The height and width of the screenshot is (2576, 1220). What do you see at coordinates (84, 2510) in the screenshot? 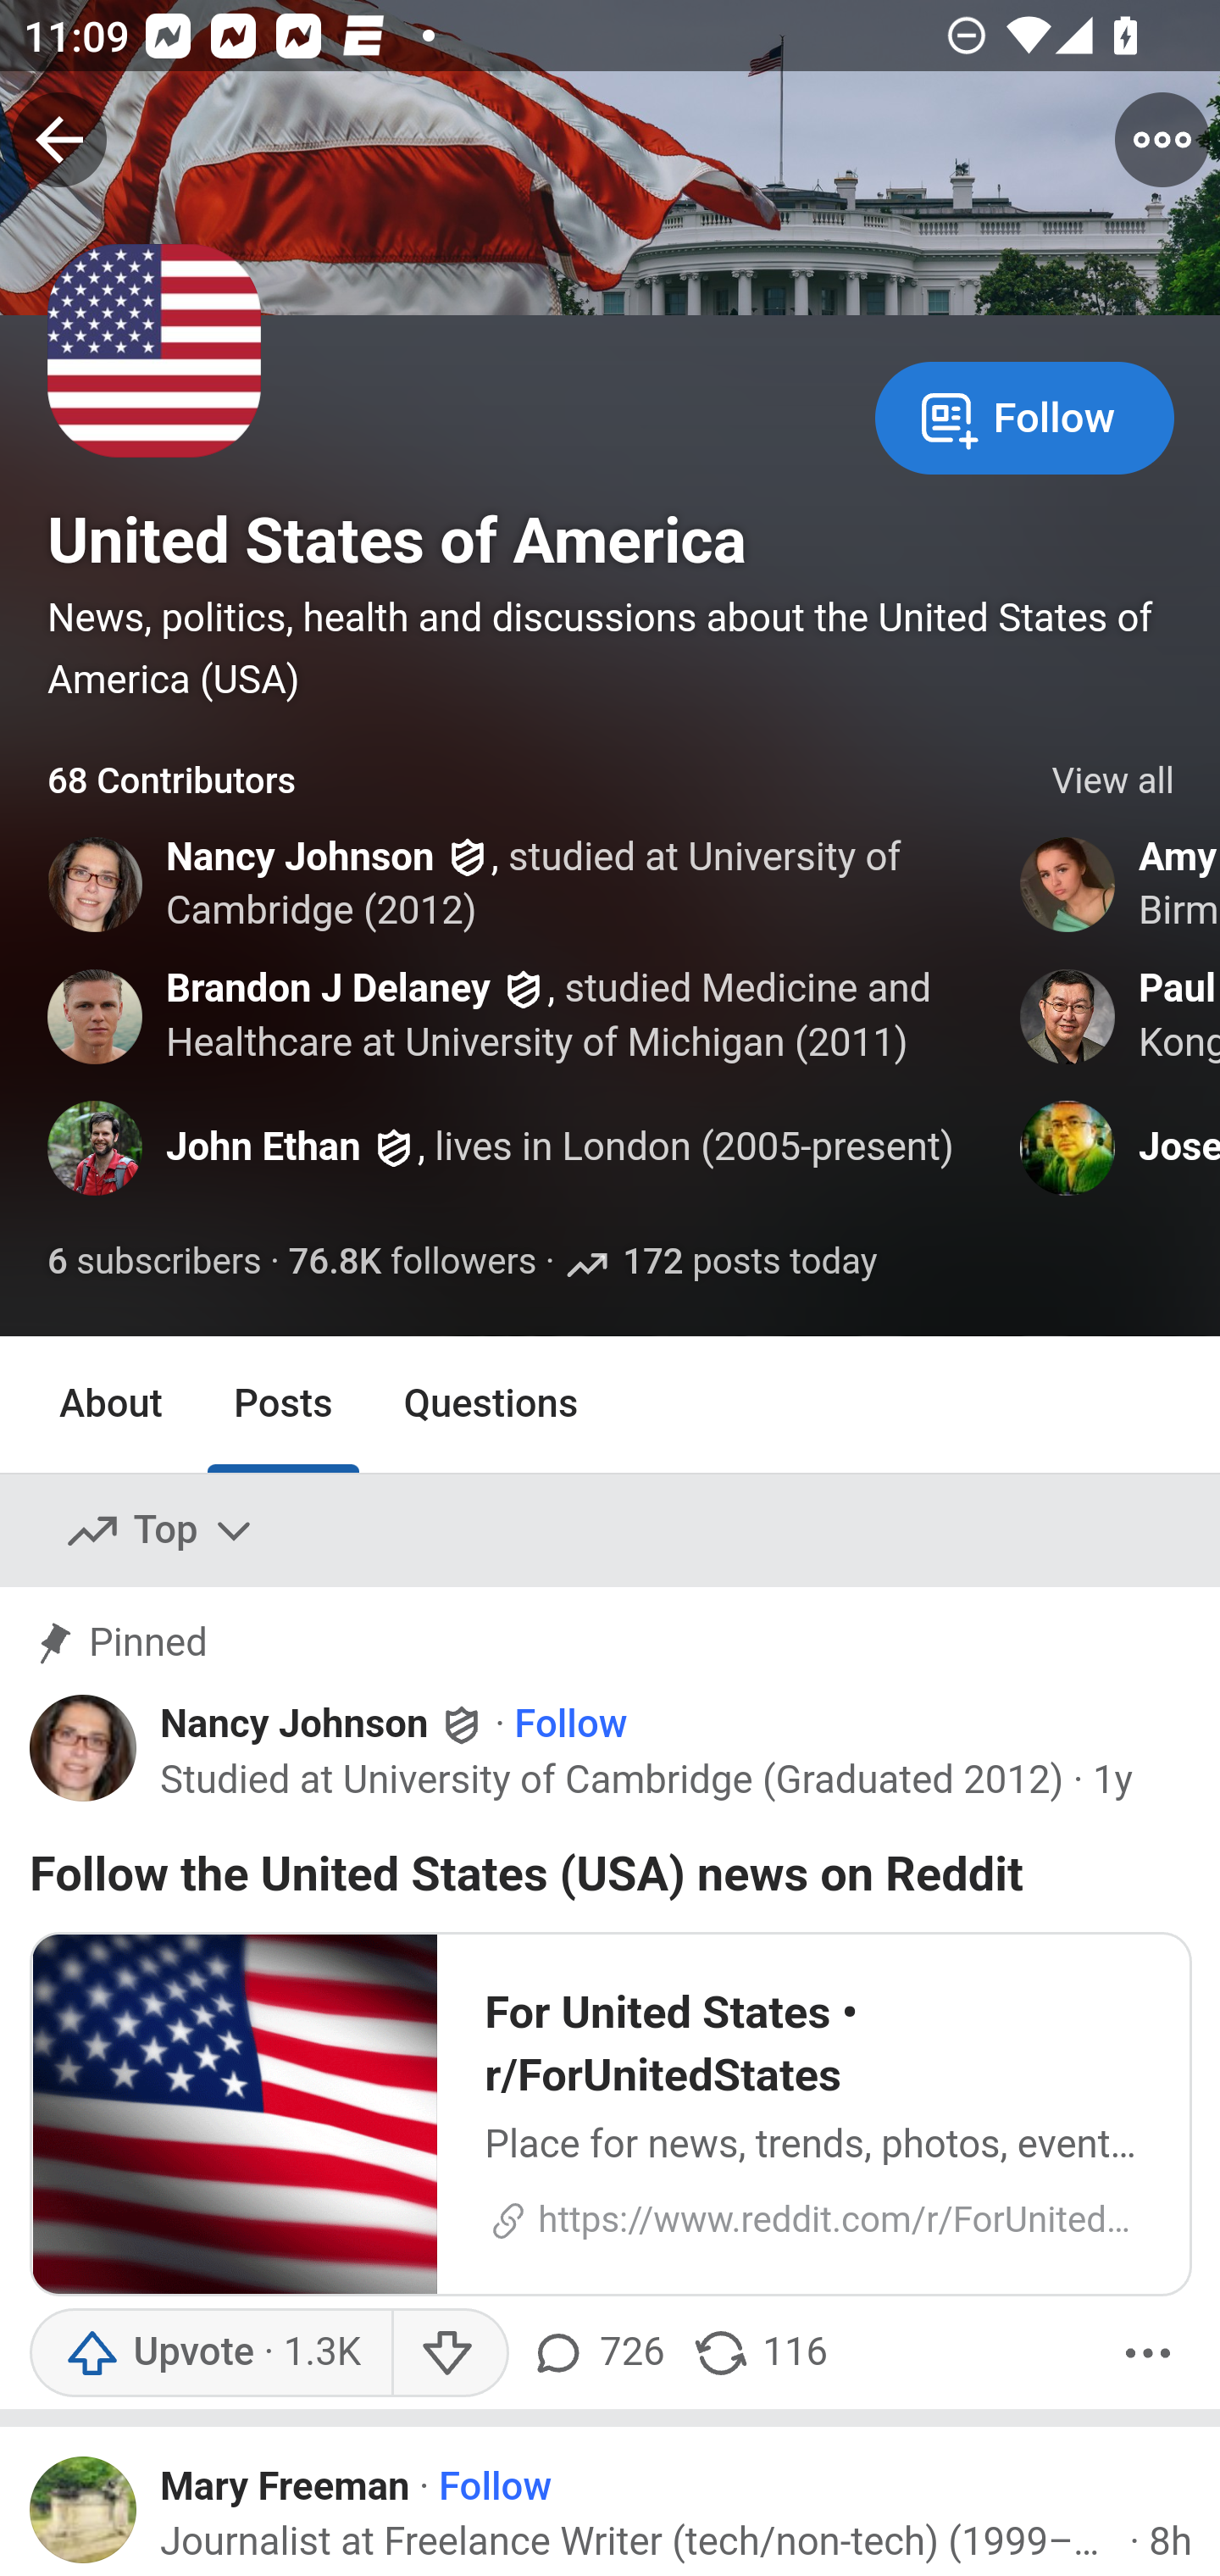
I see `Profile photo for Mary Freeman` at bounding box center [84, 2510].